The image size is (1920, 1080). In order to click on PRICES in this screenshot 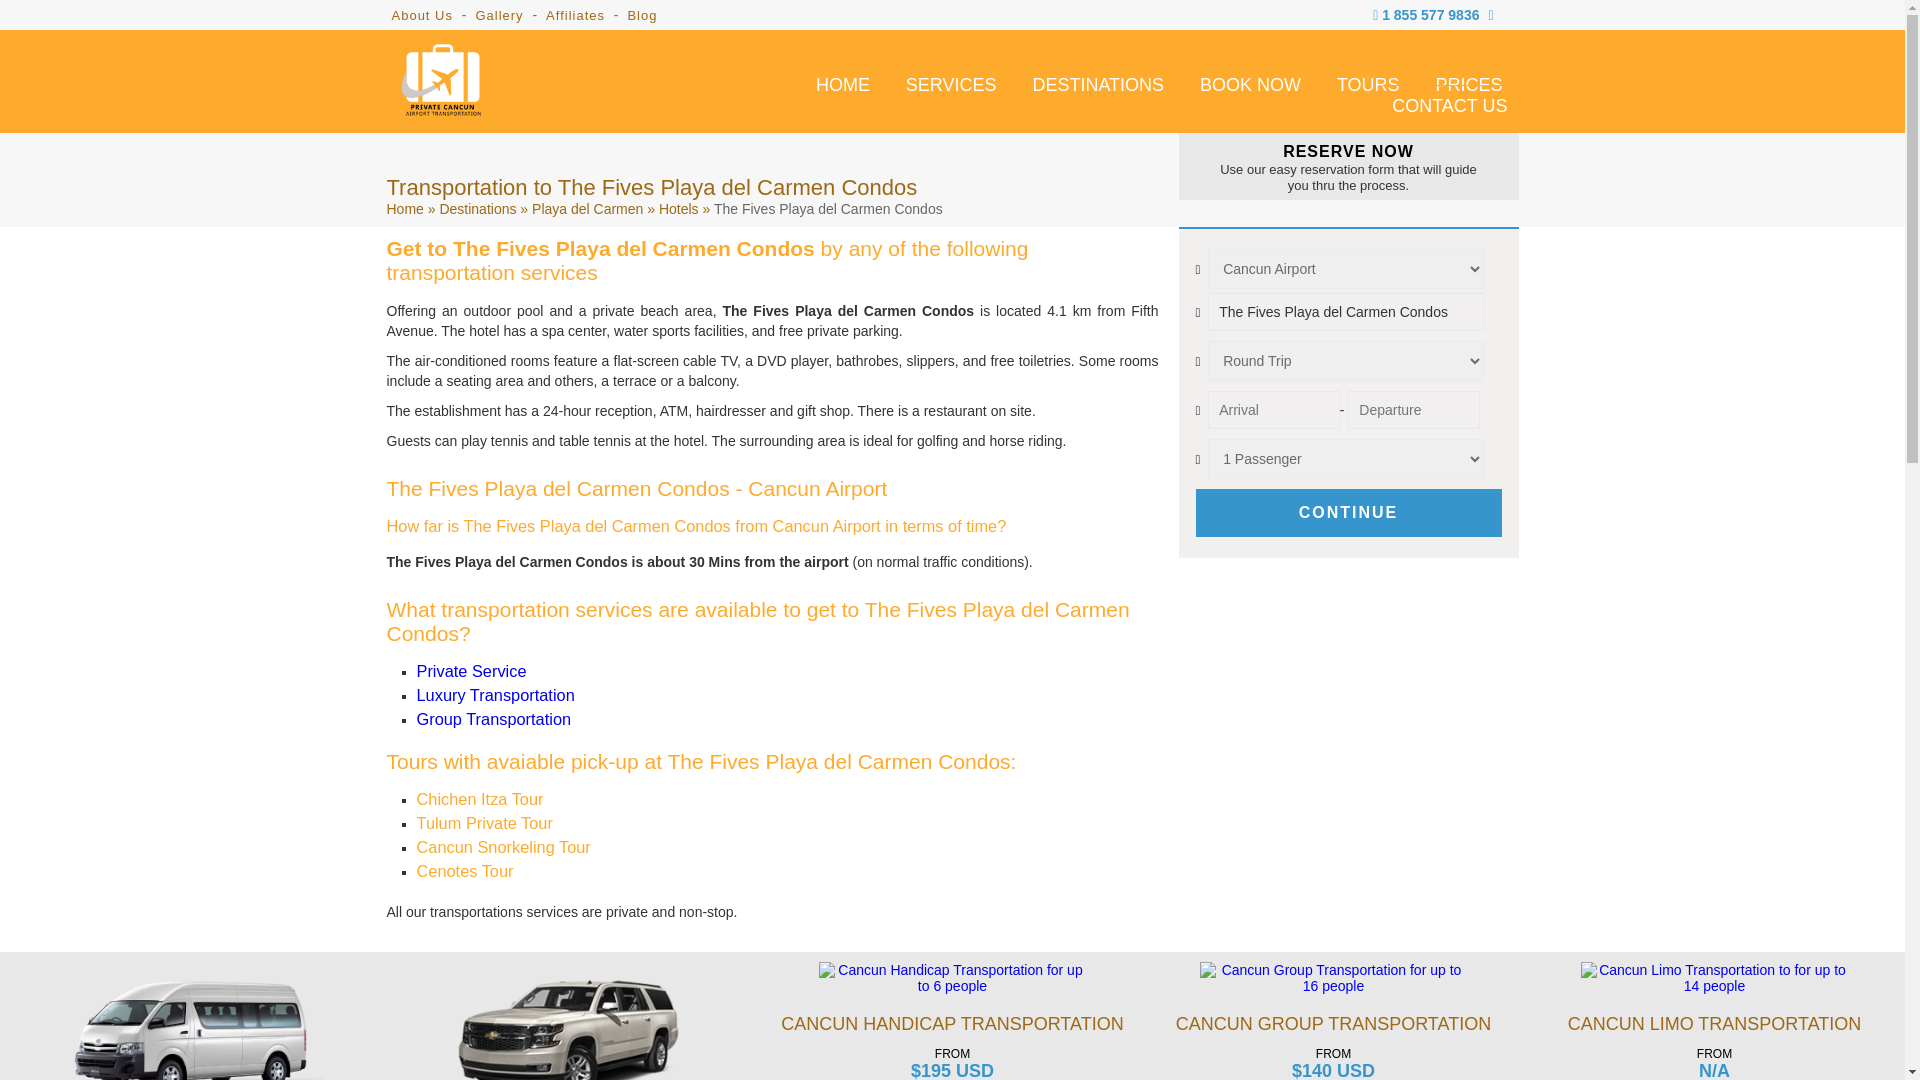, I will do `click(1468, 82)`.